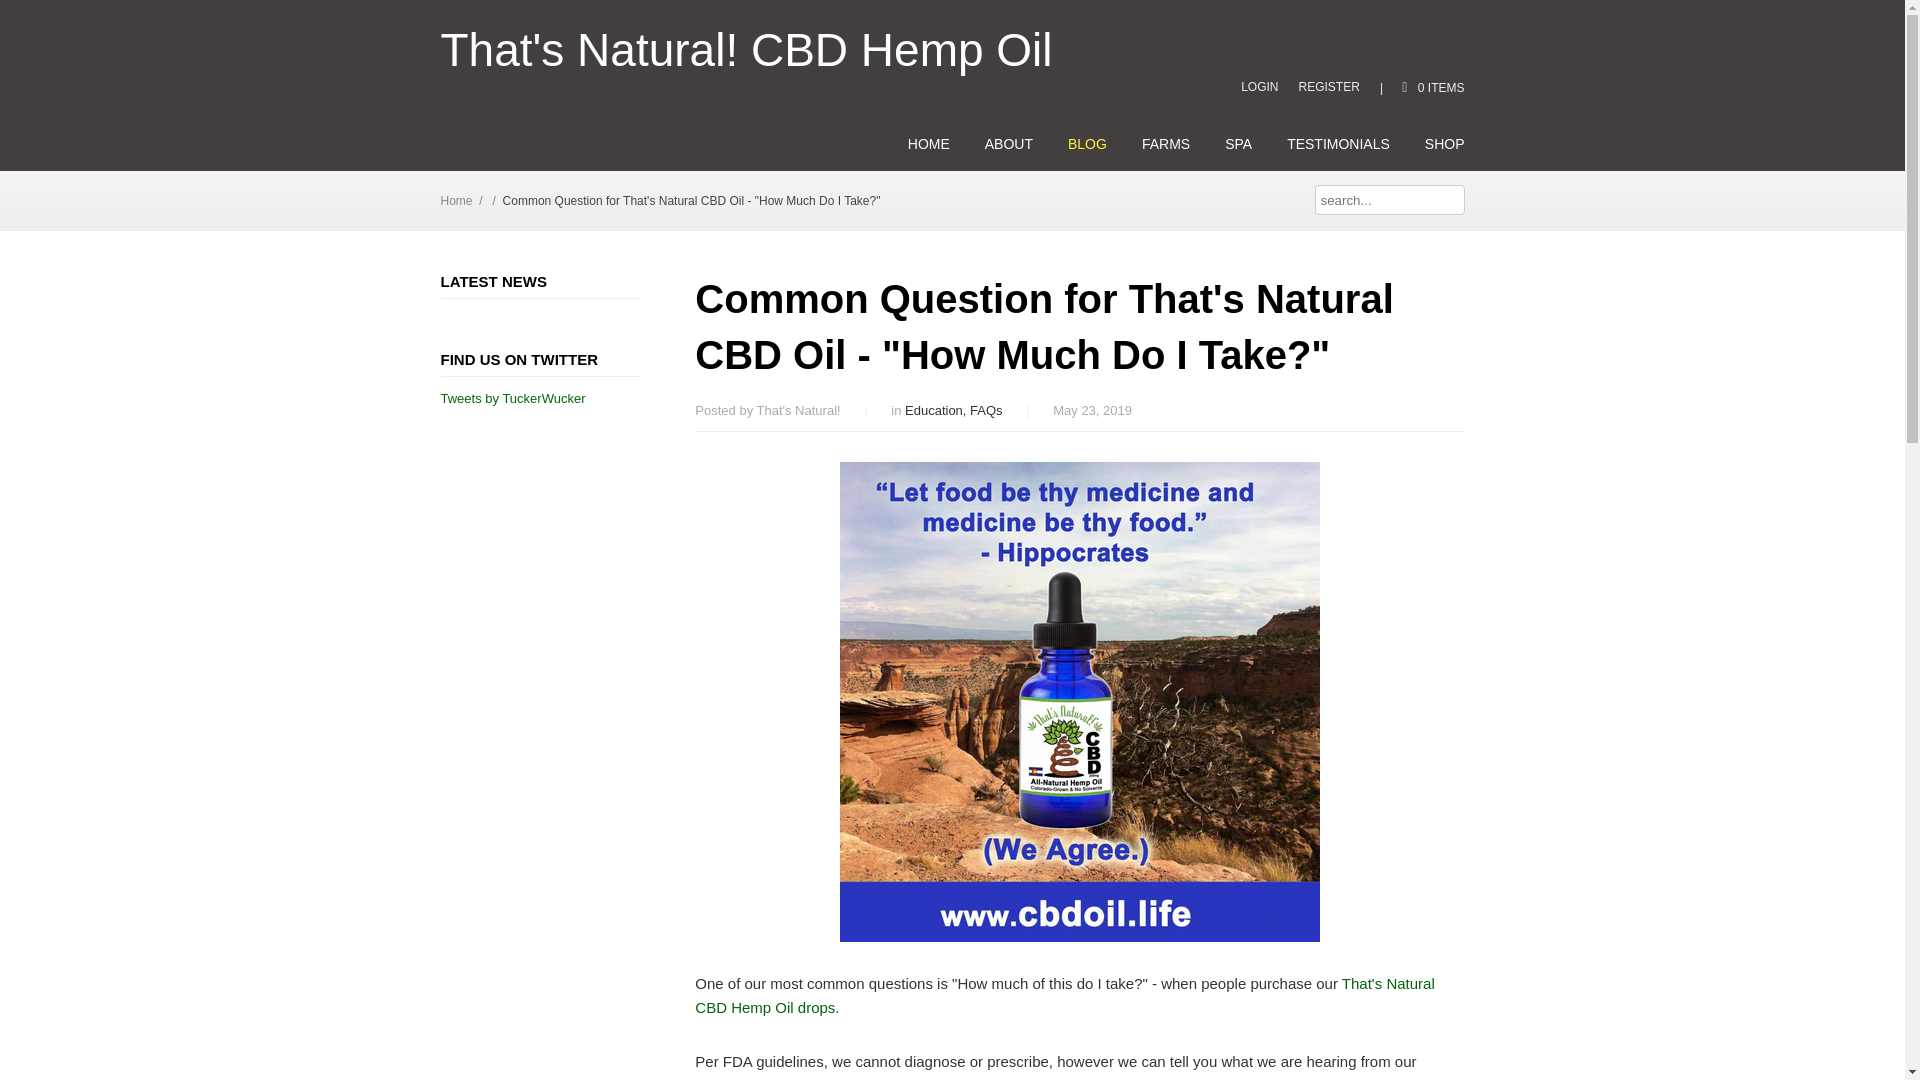 This screenshot has height=1080, width=1920. What do you see at coordinates (1064, 996) in the screenshot?
I see `That's Natural CBD Hemp Oil drops` at bounding box center [1064, 996].